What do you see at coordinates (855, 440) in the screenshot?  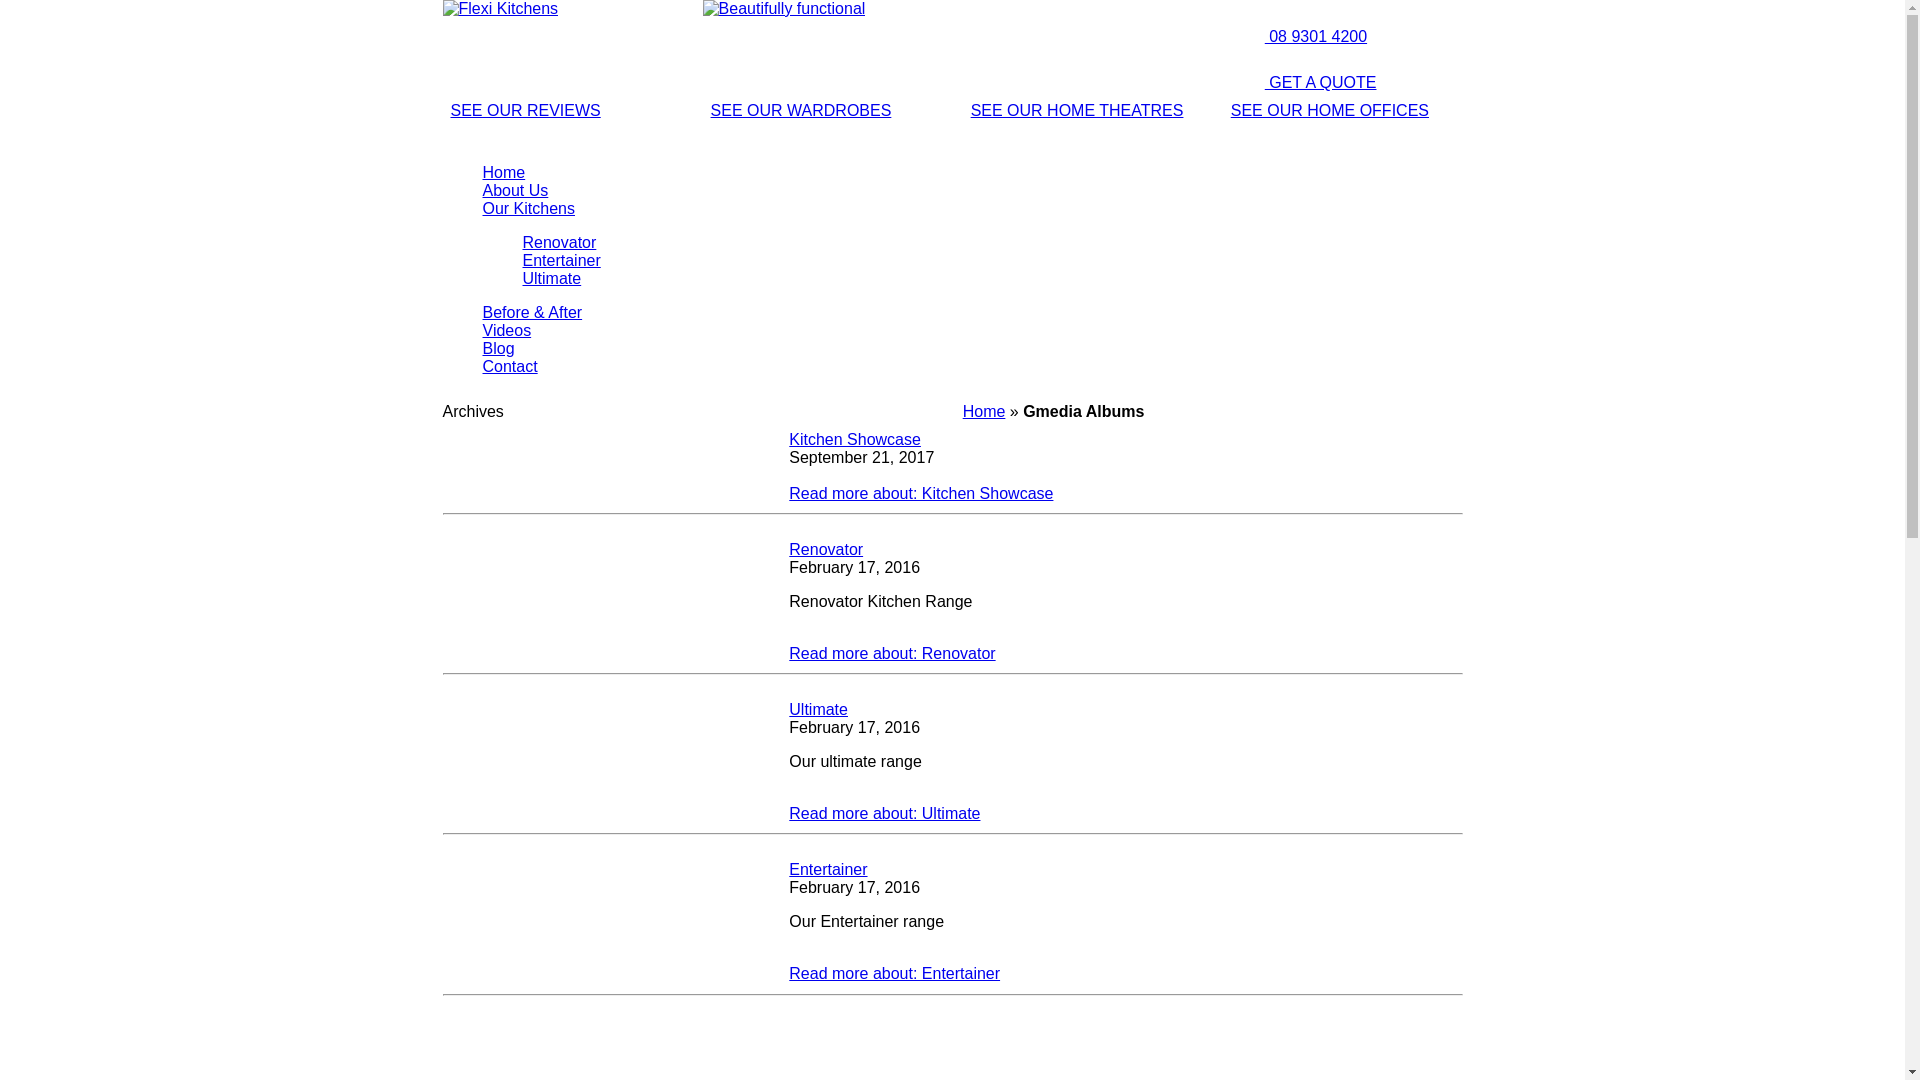 I see `Kitchen Showcase` at bounding box center [855, 440].